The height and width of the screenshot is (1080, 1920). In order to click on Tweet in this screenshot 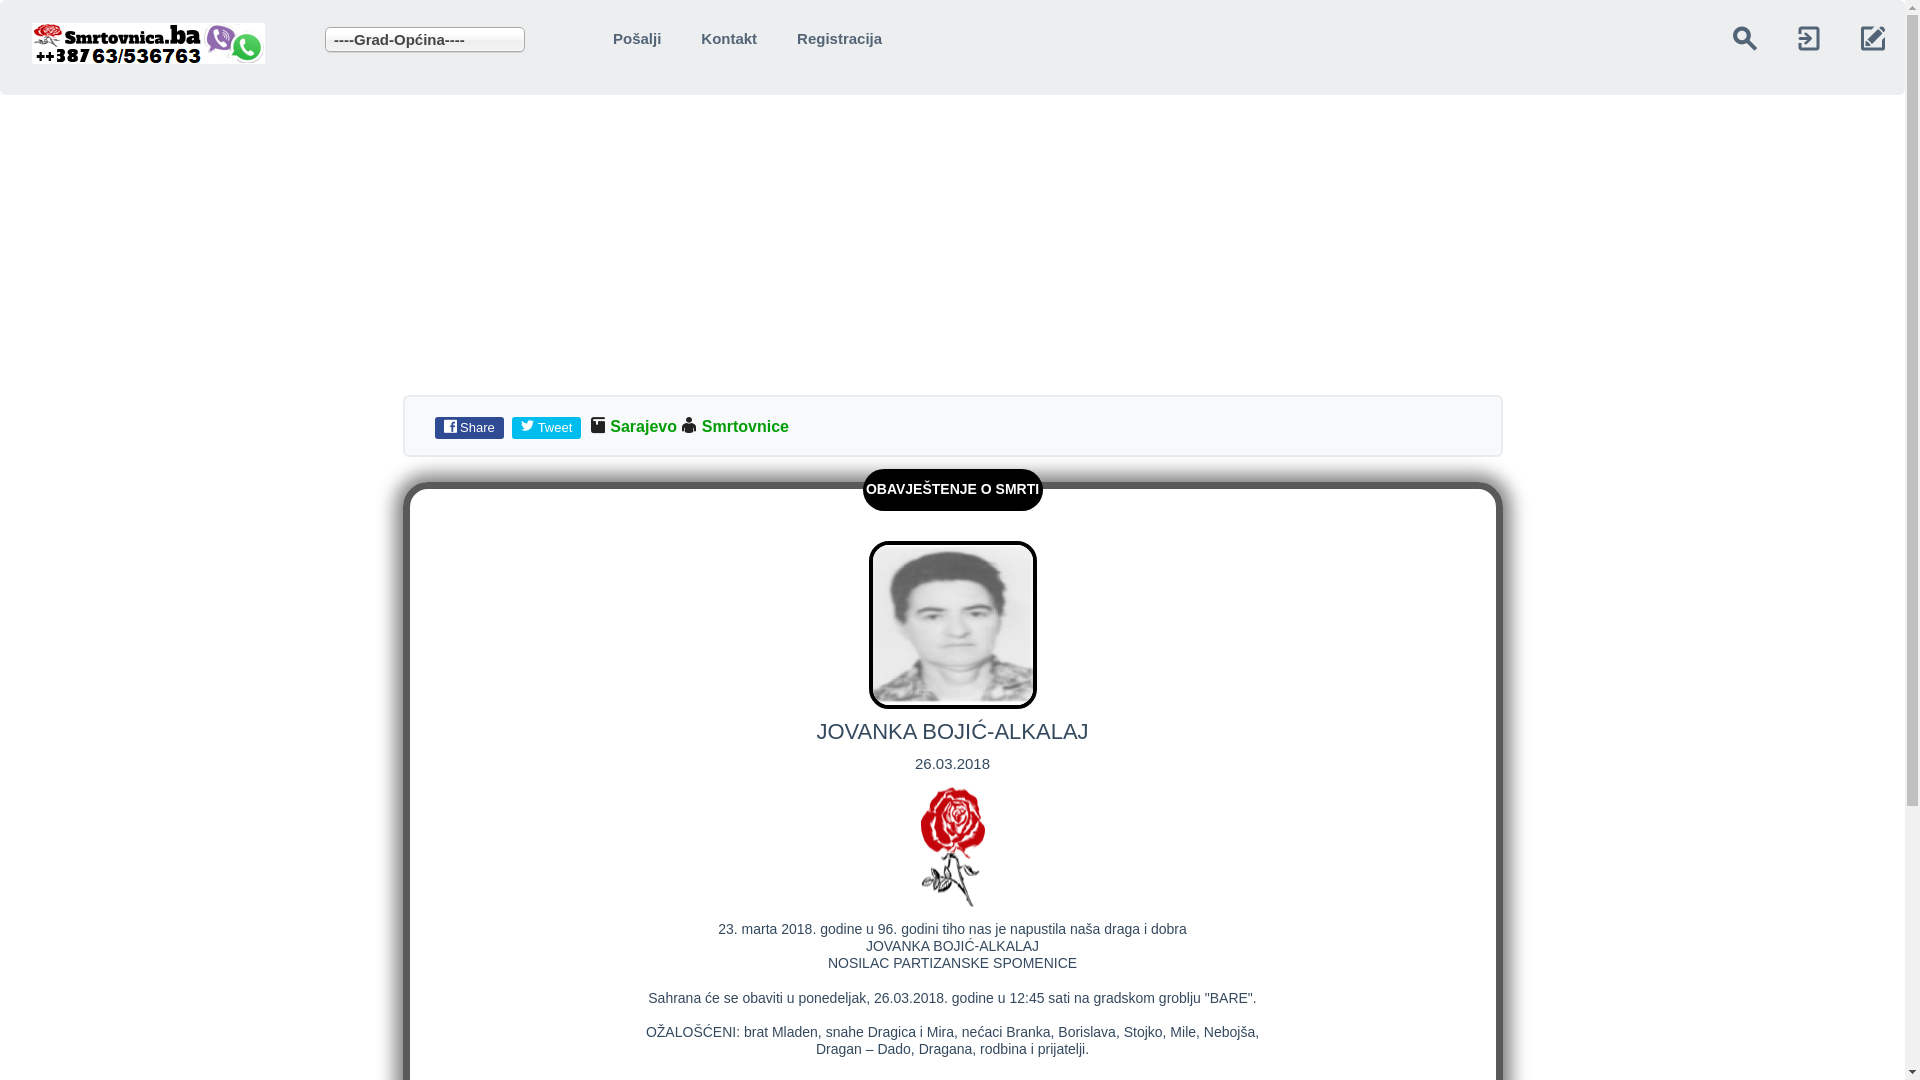, I will do `click(551, 426)`.